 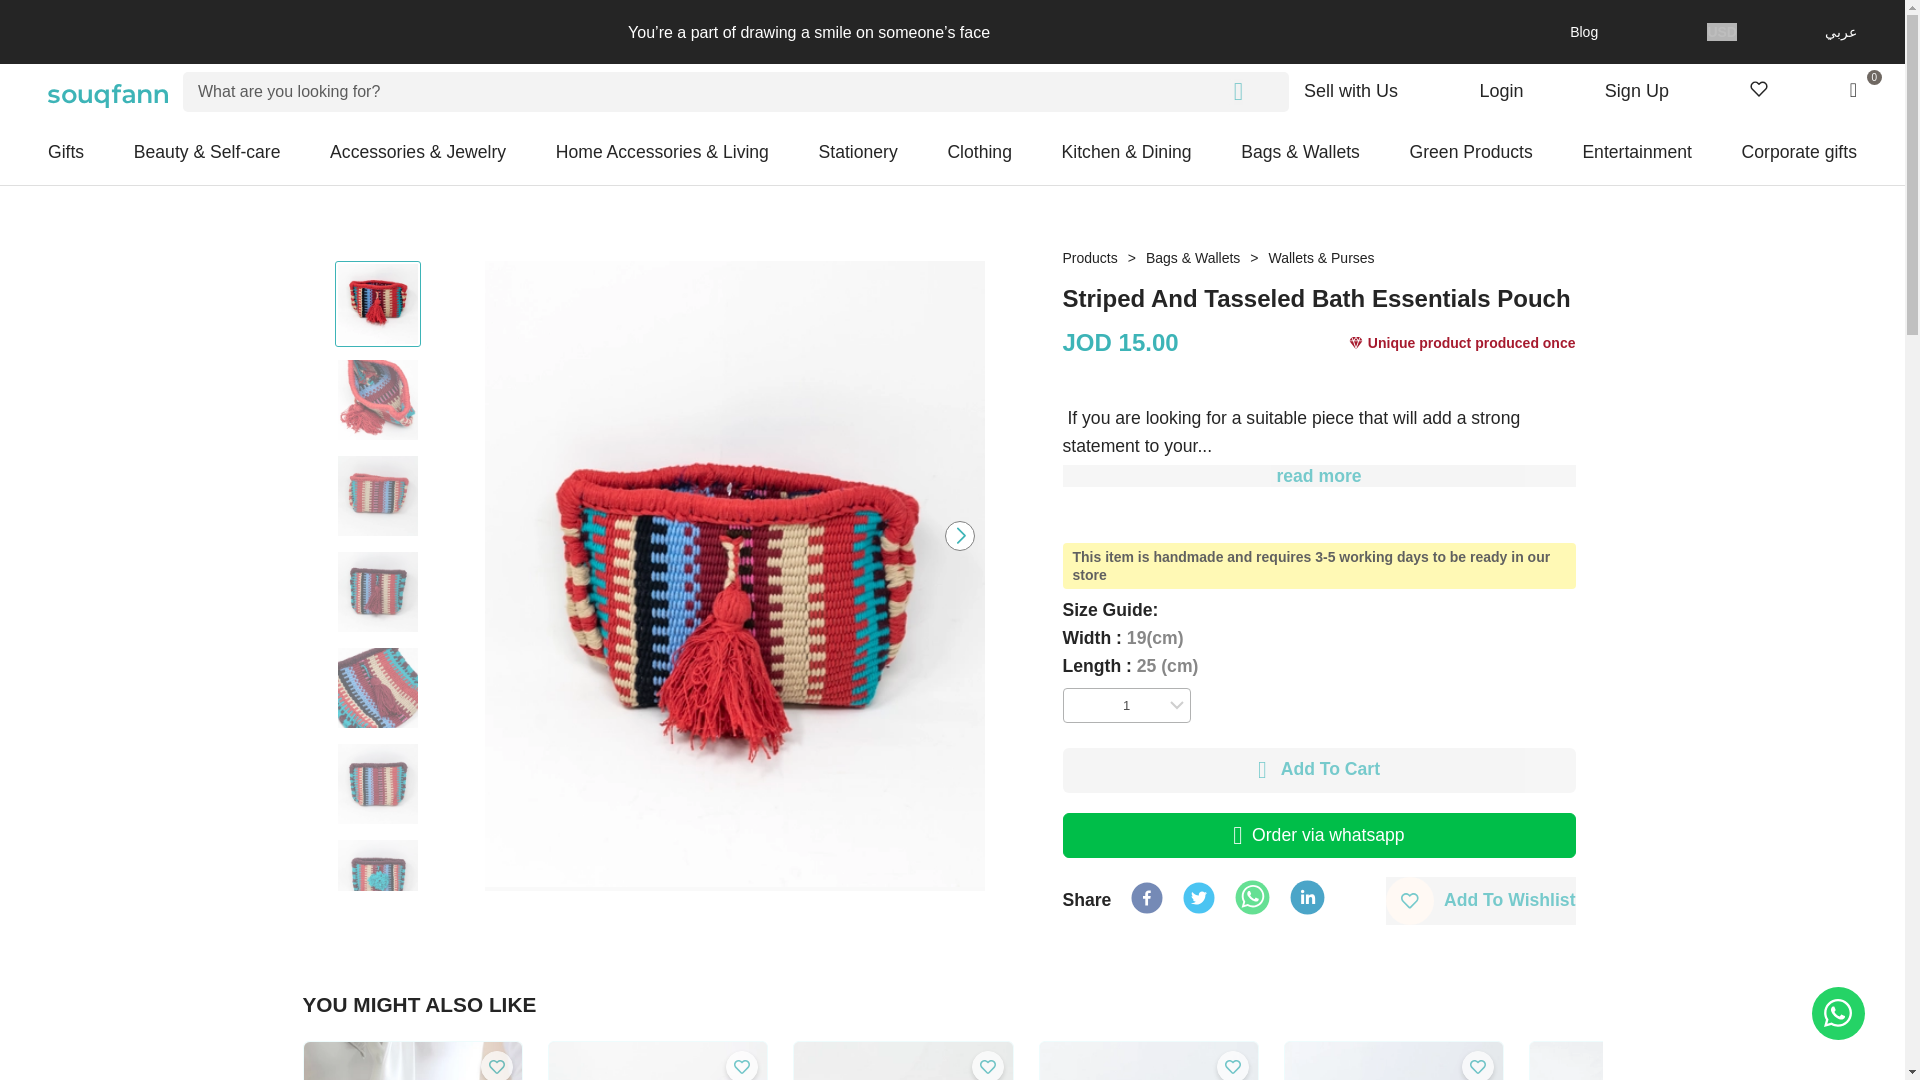 What do you see at coordinates (66, 152) in the screenshot?
I see `Gifts` at bounding box center [66, 152].